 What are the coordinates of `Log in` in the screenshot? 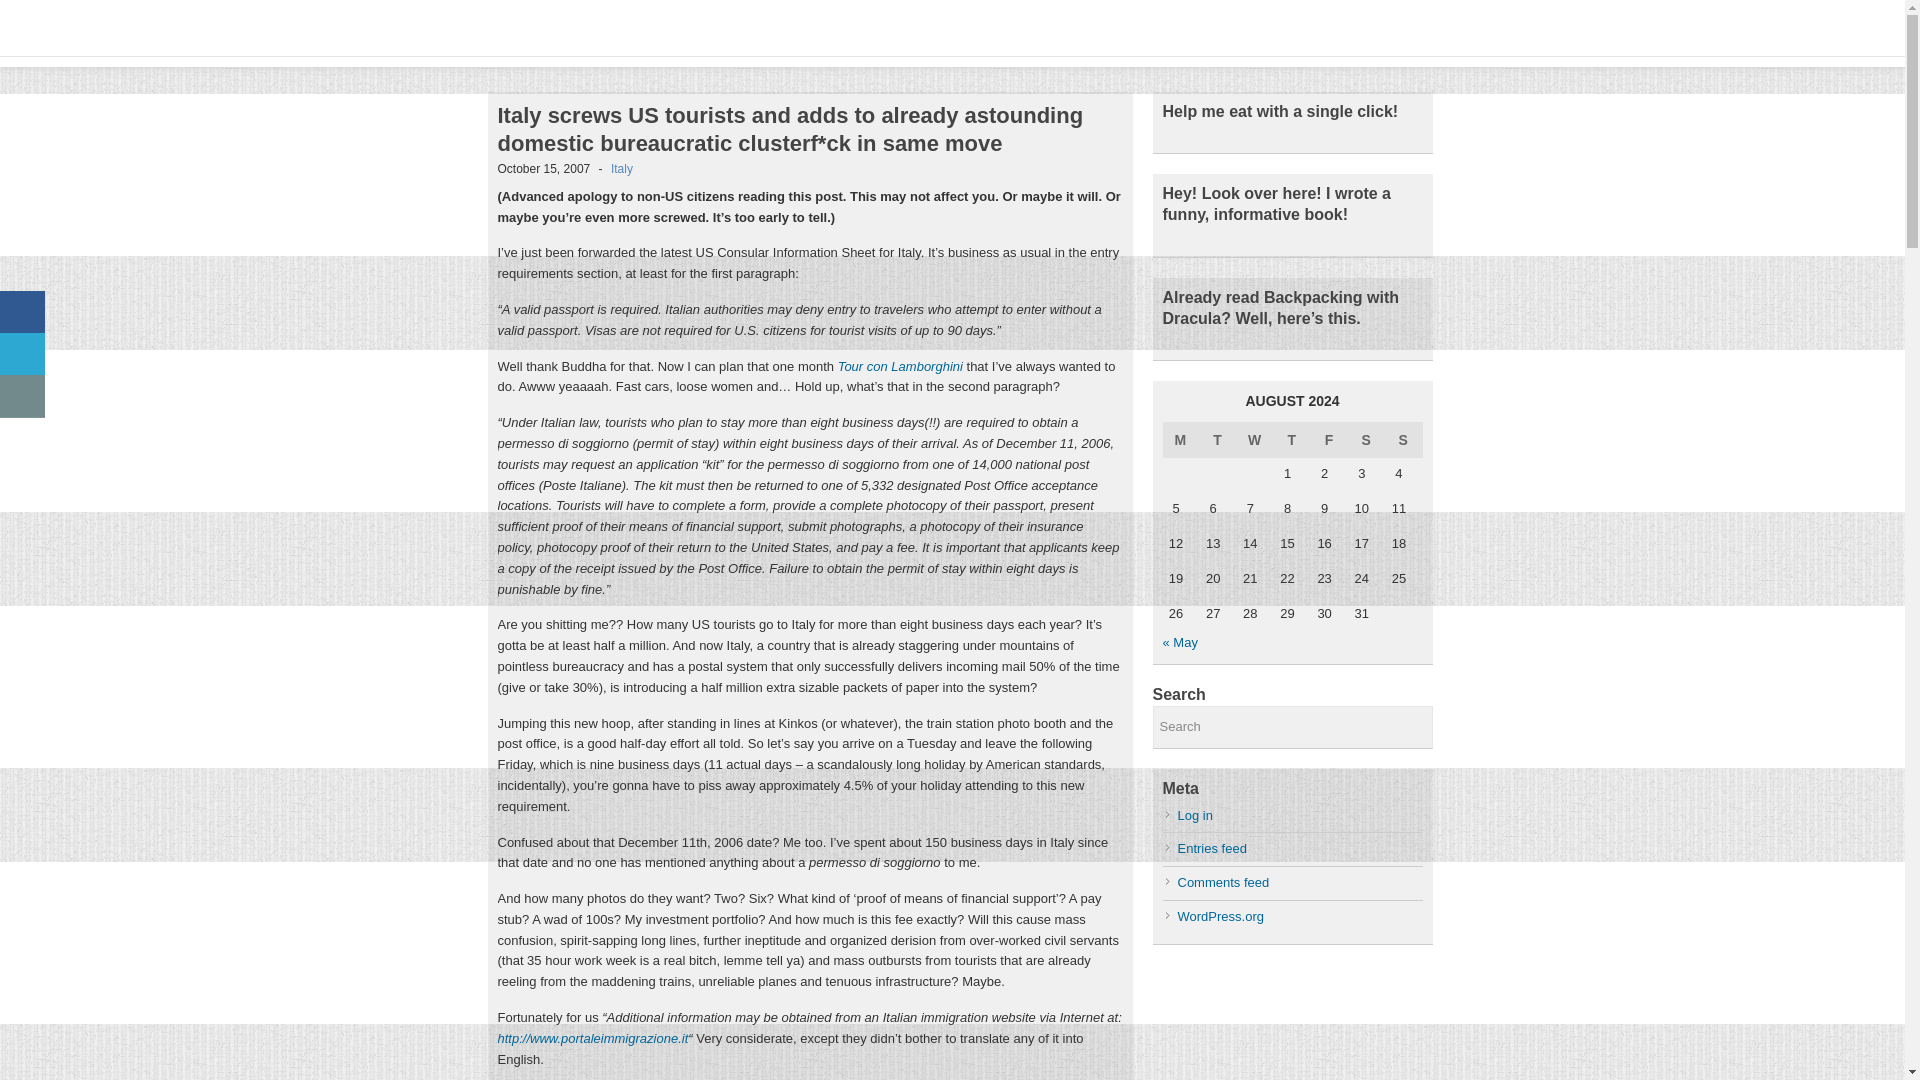 It's located at (1196, 814).